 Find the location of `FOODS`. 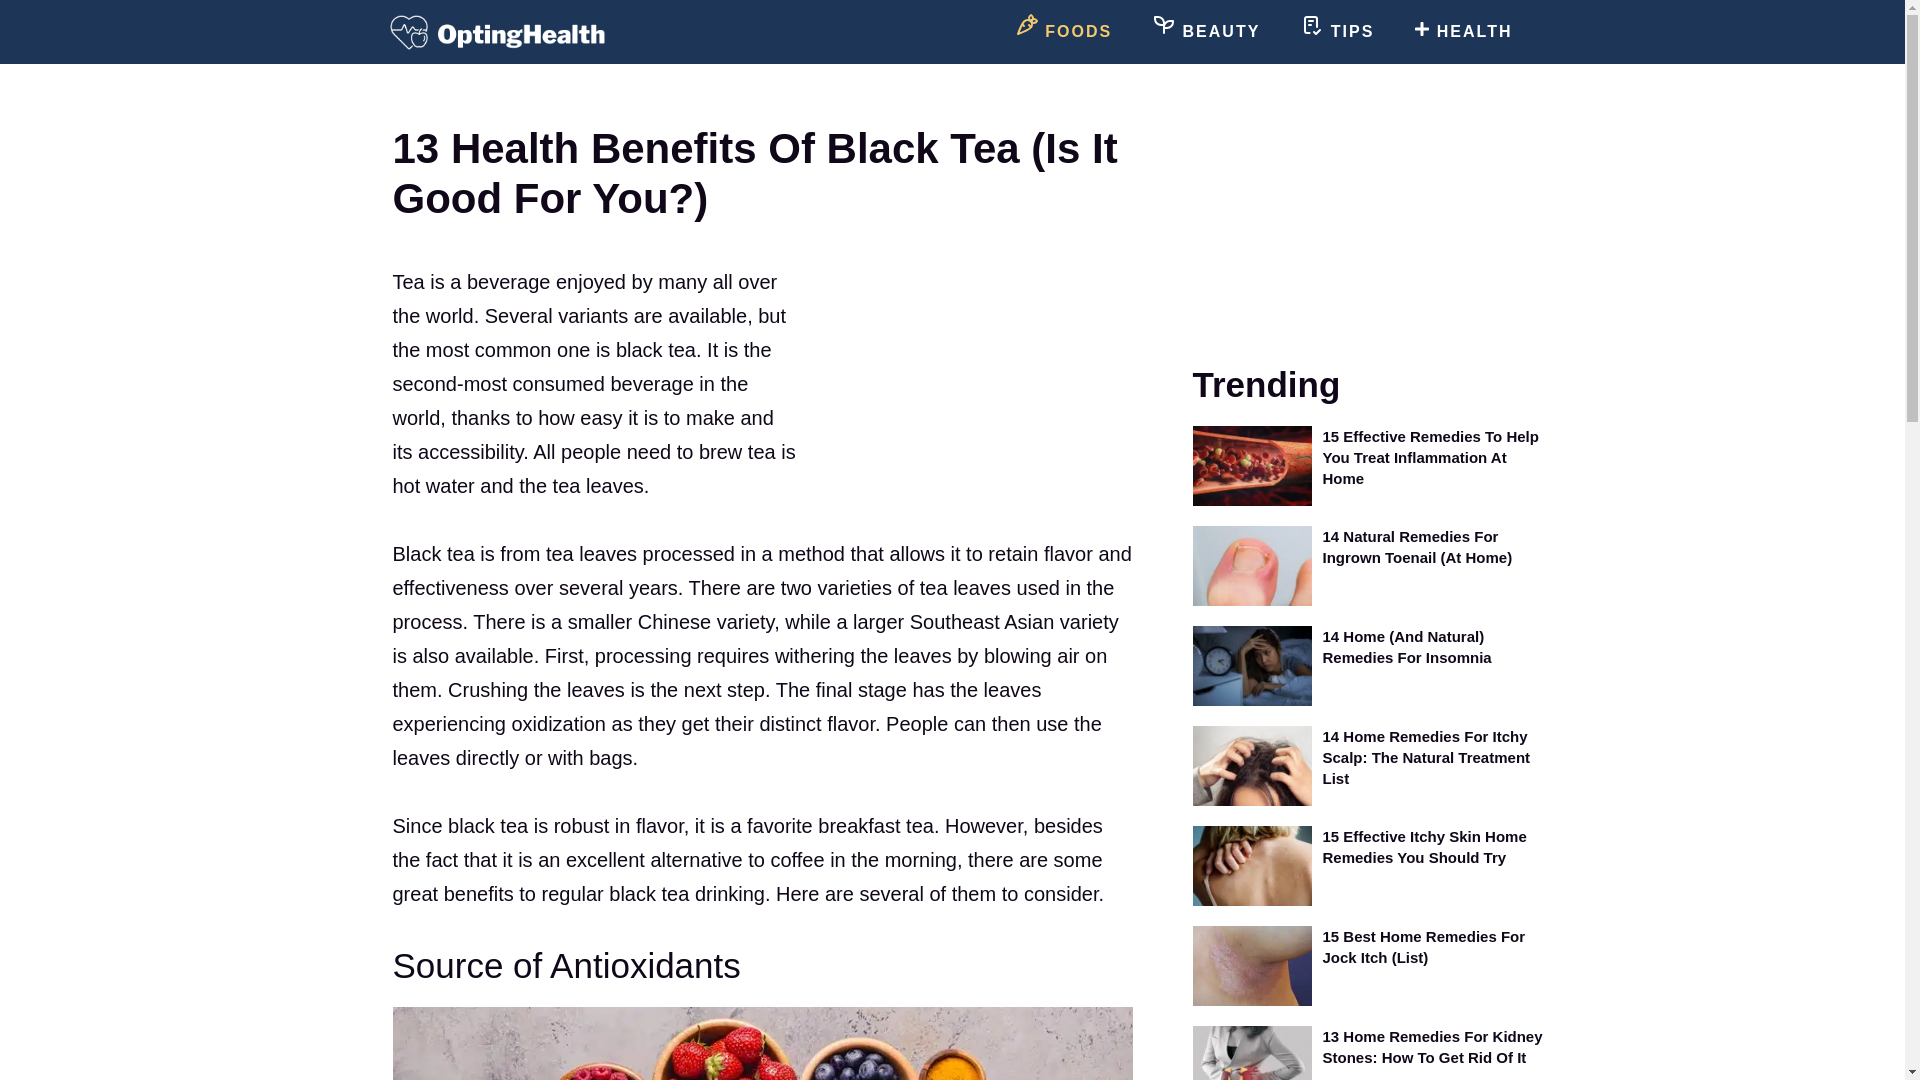

FOODS is located at coordinates (1063, 32).